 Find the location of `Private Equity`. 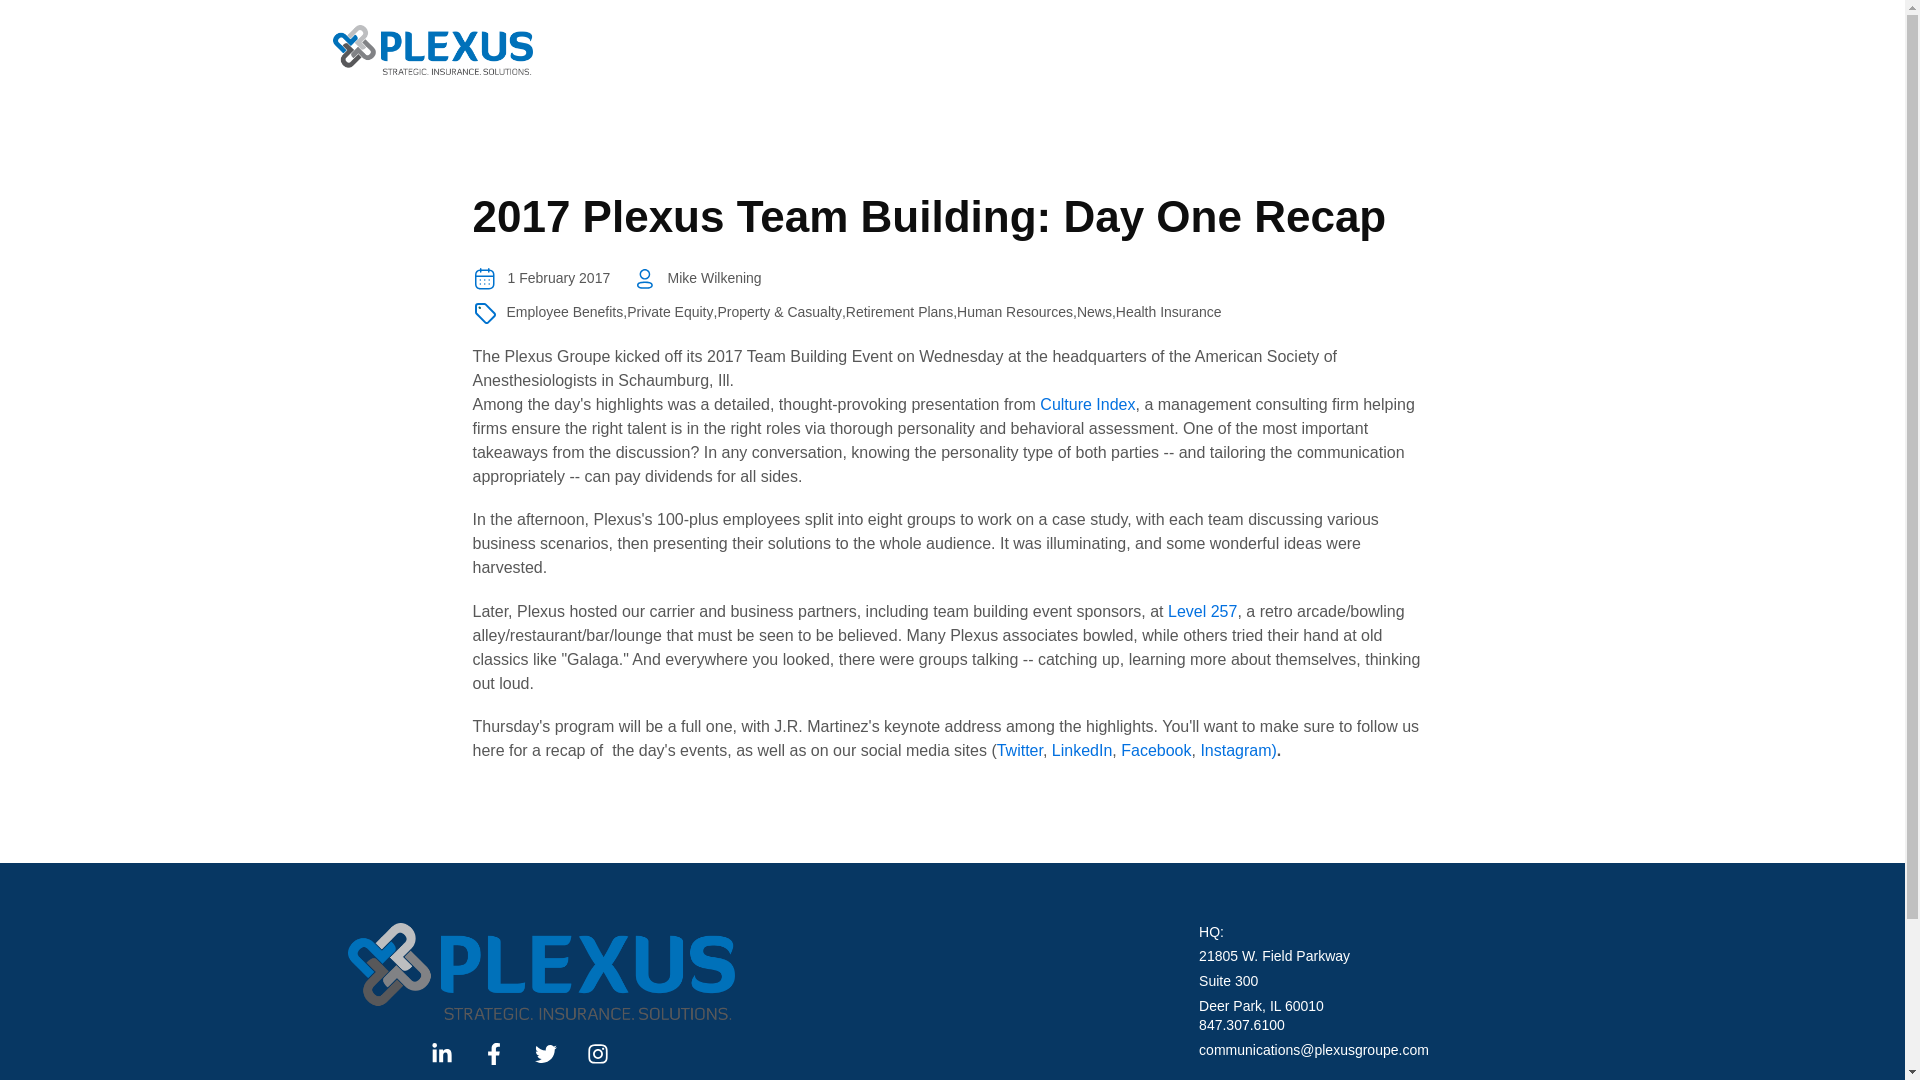

Private Equity is located at coordinates (670, 312).